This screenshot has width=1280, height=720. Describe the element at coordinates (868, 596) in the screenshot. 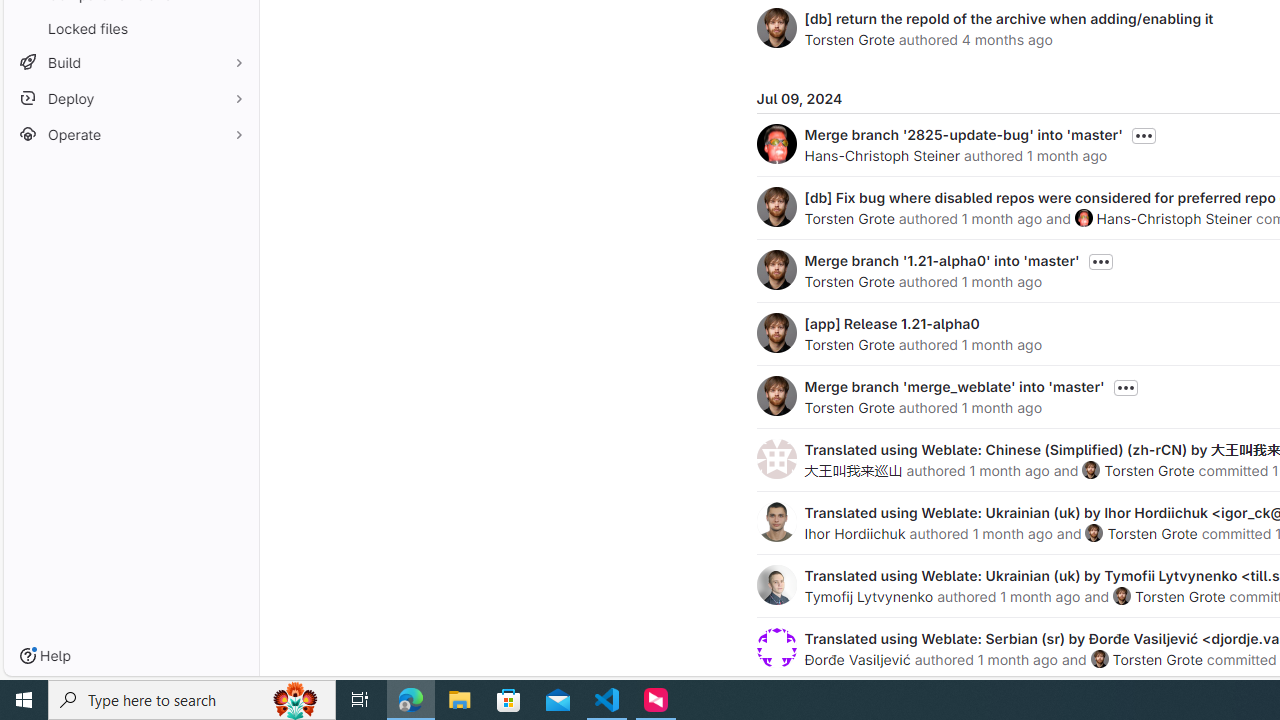

I see `Tymofij Lytvynenko` at that location.